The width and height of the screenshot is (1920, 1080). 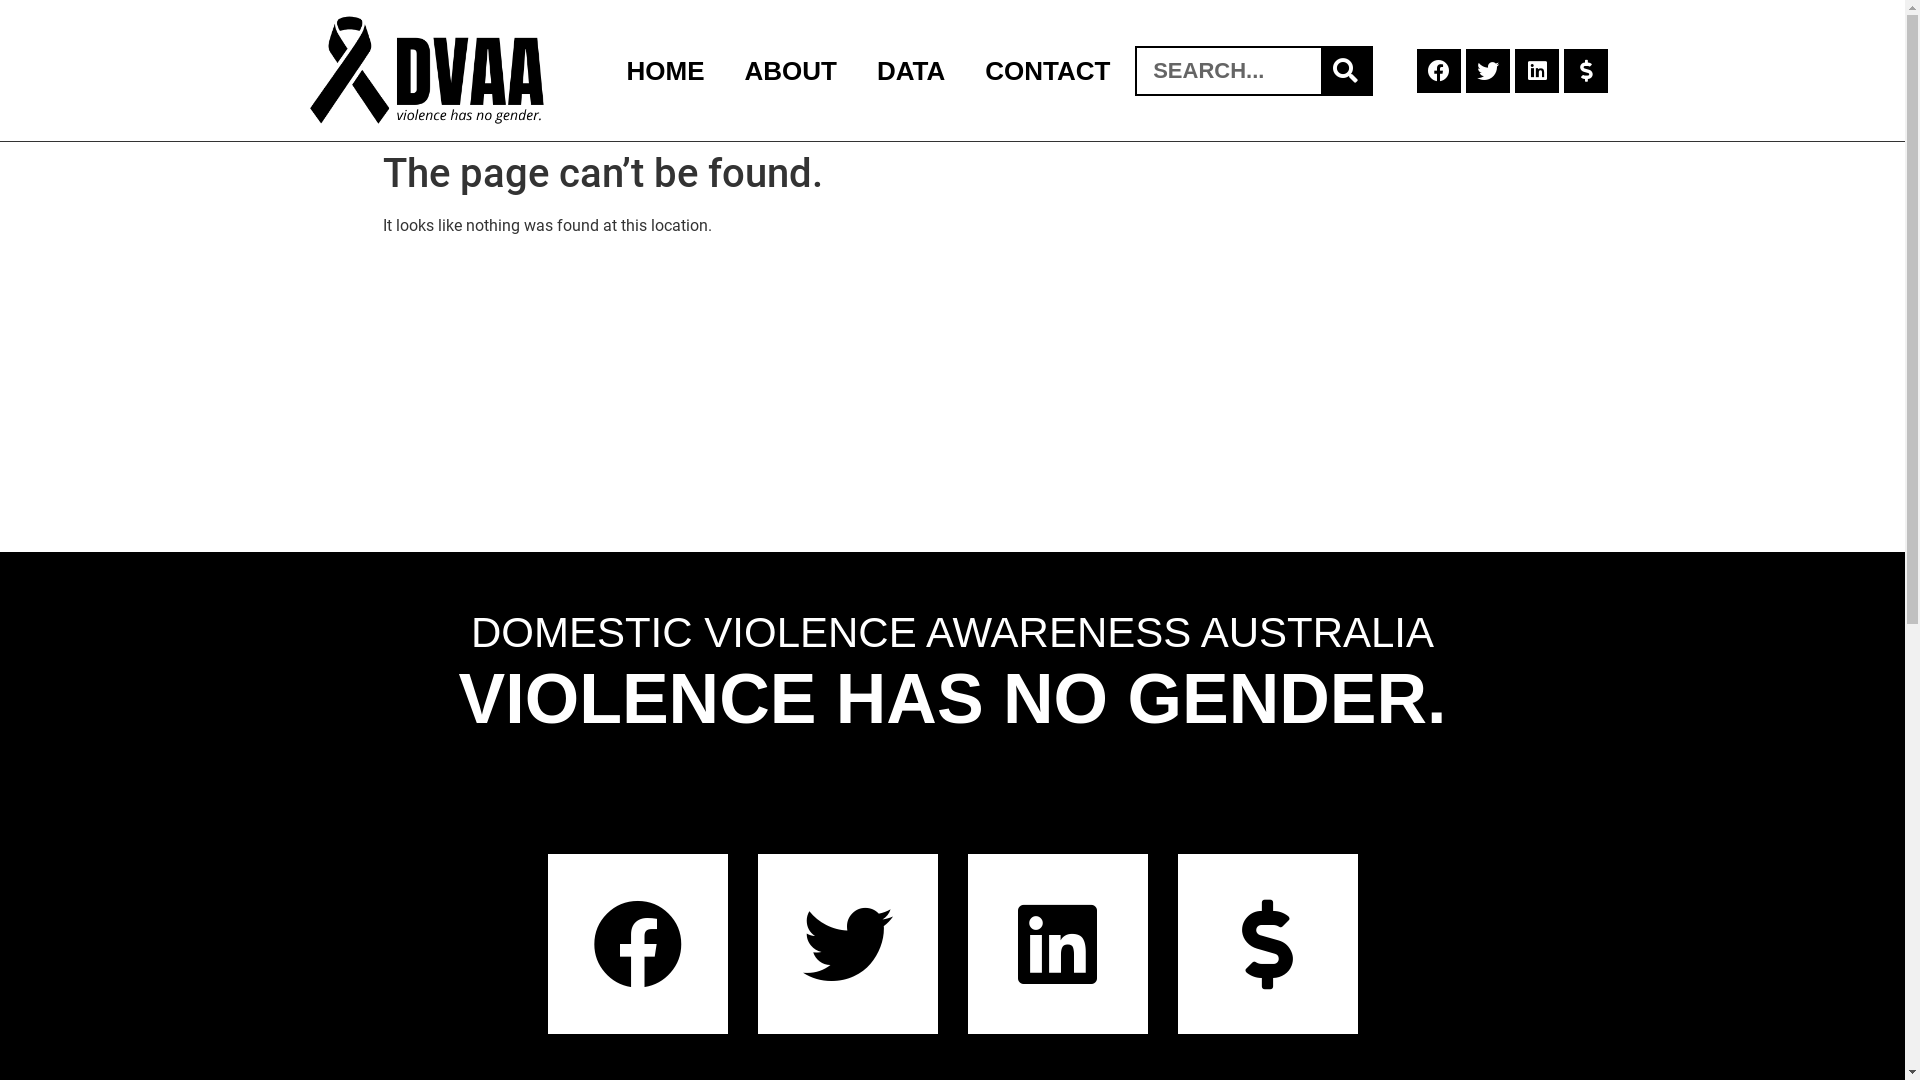 I want to click on CONTACT, so click(x=1047, y=70).